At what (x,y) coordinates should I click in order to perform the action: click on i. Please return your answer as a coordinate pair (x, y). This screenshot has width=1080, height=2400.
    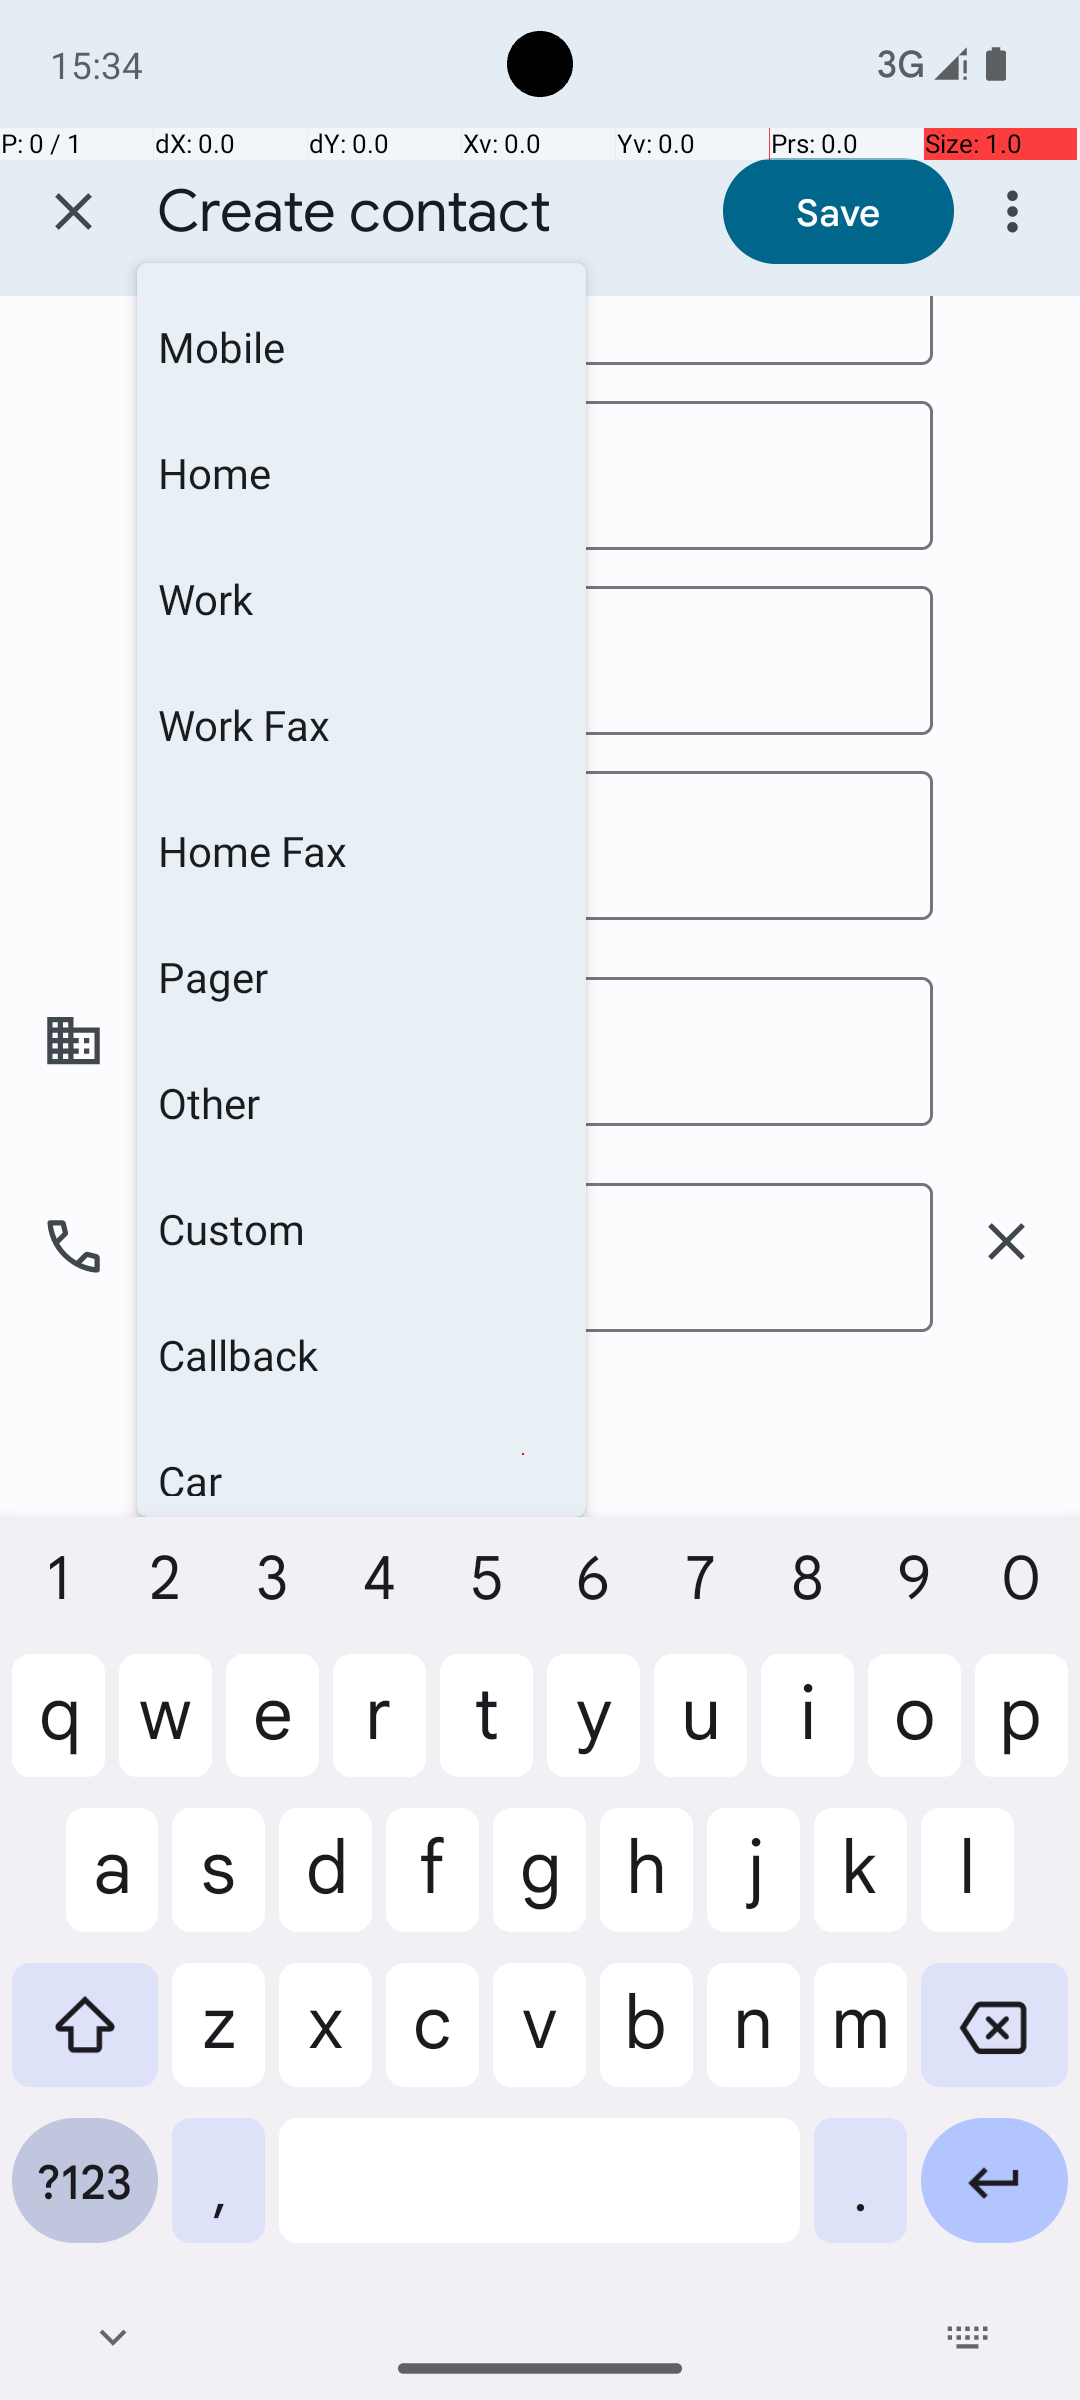
    Looking at the image, I should click on (808, 1731).